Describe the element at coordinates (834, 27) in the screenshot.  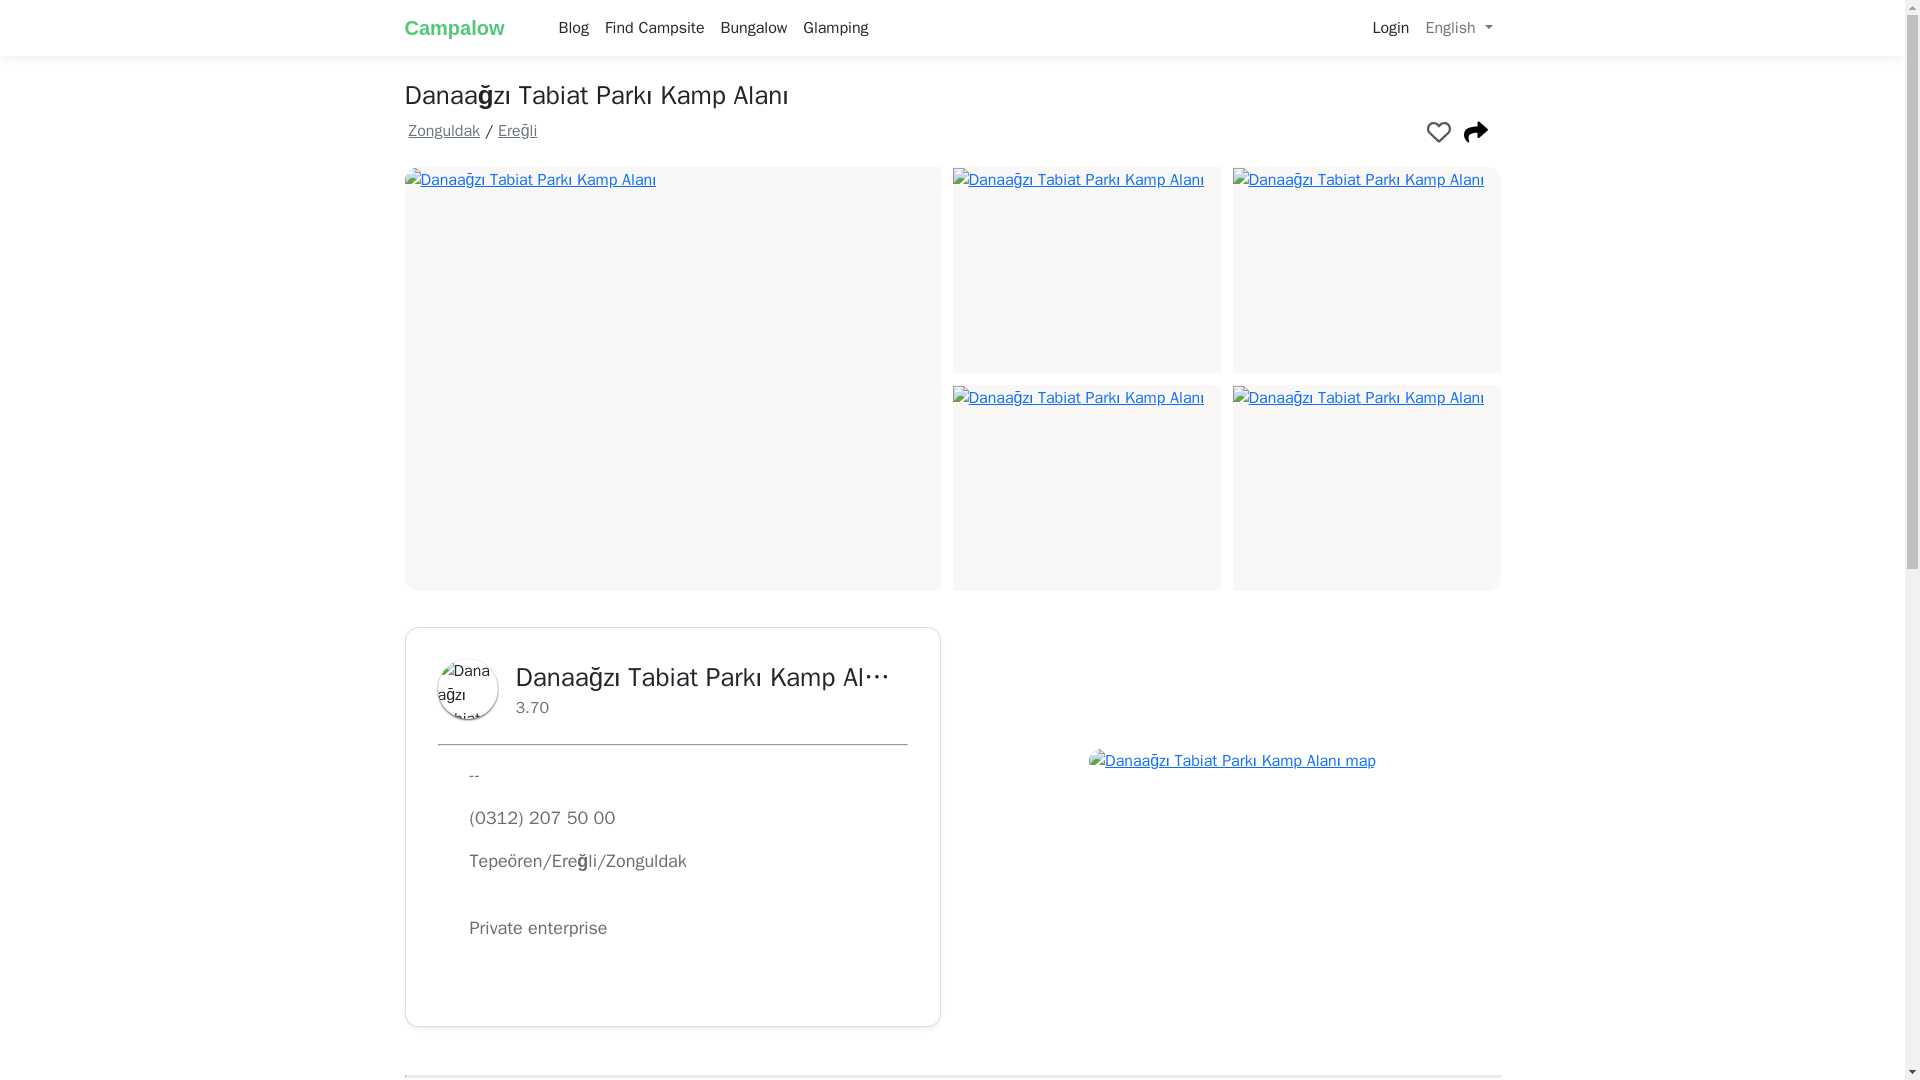
I see `Glamping` at that location.